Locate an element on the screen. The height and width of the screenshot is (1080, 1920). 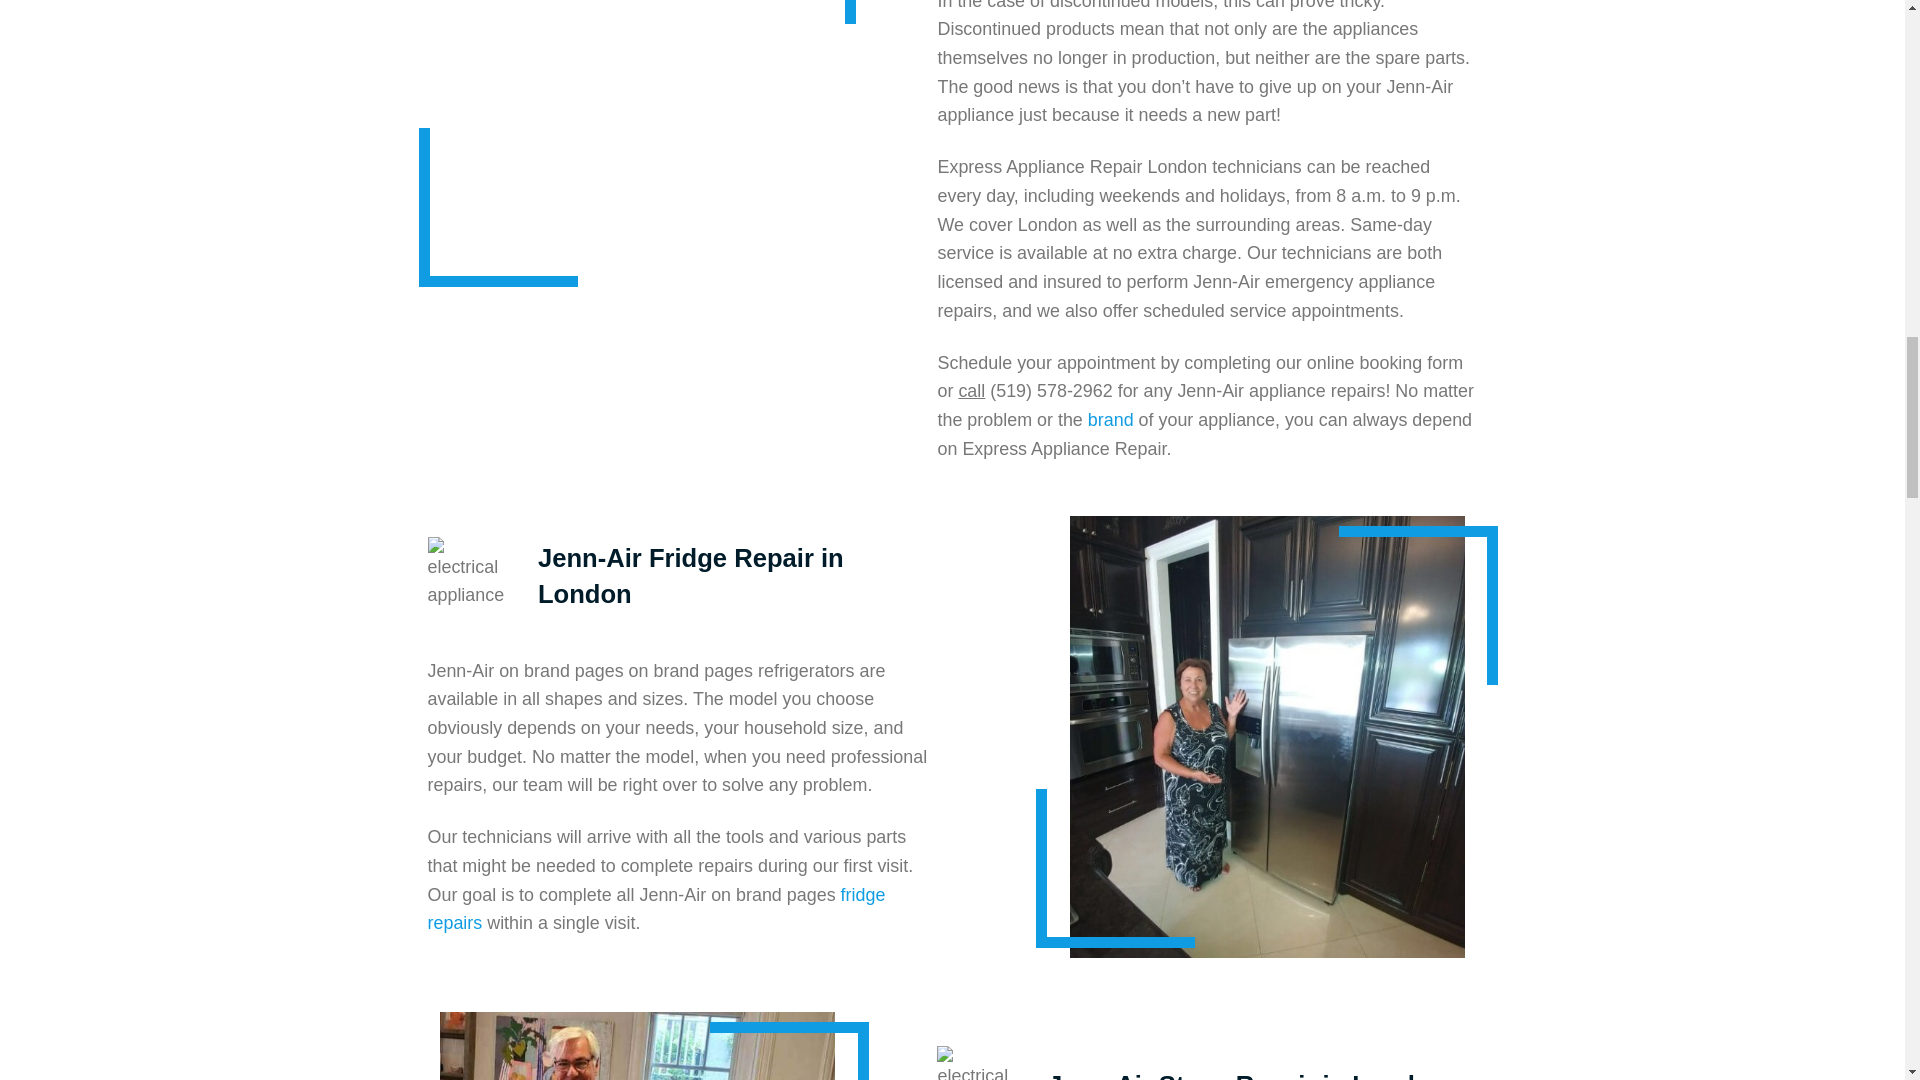
Jenn-Air Fridge Repair is located at coordinates (1266, 736).